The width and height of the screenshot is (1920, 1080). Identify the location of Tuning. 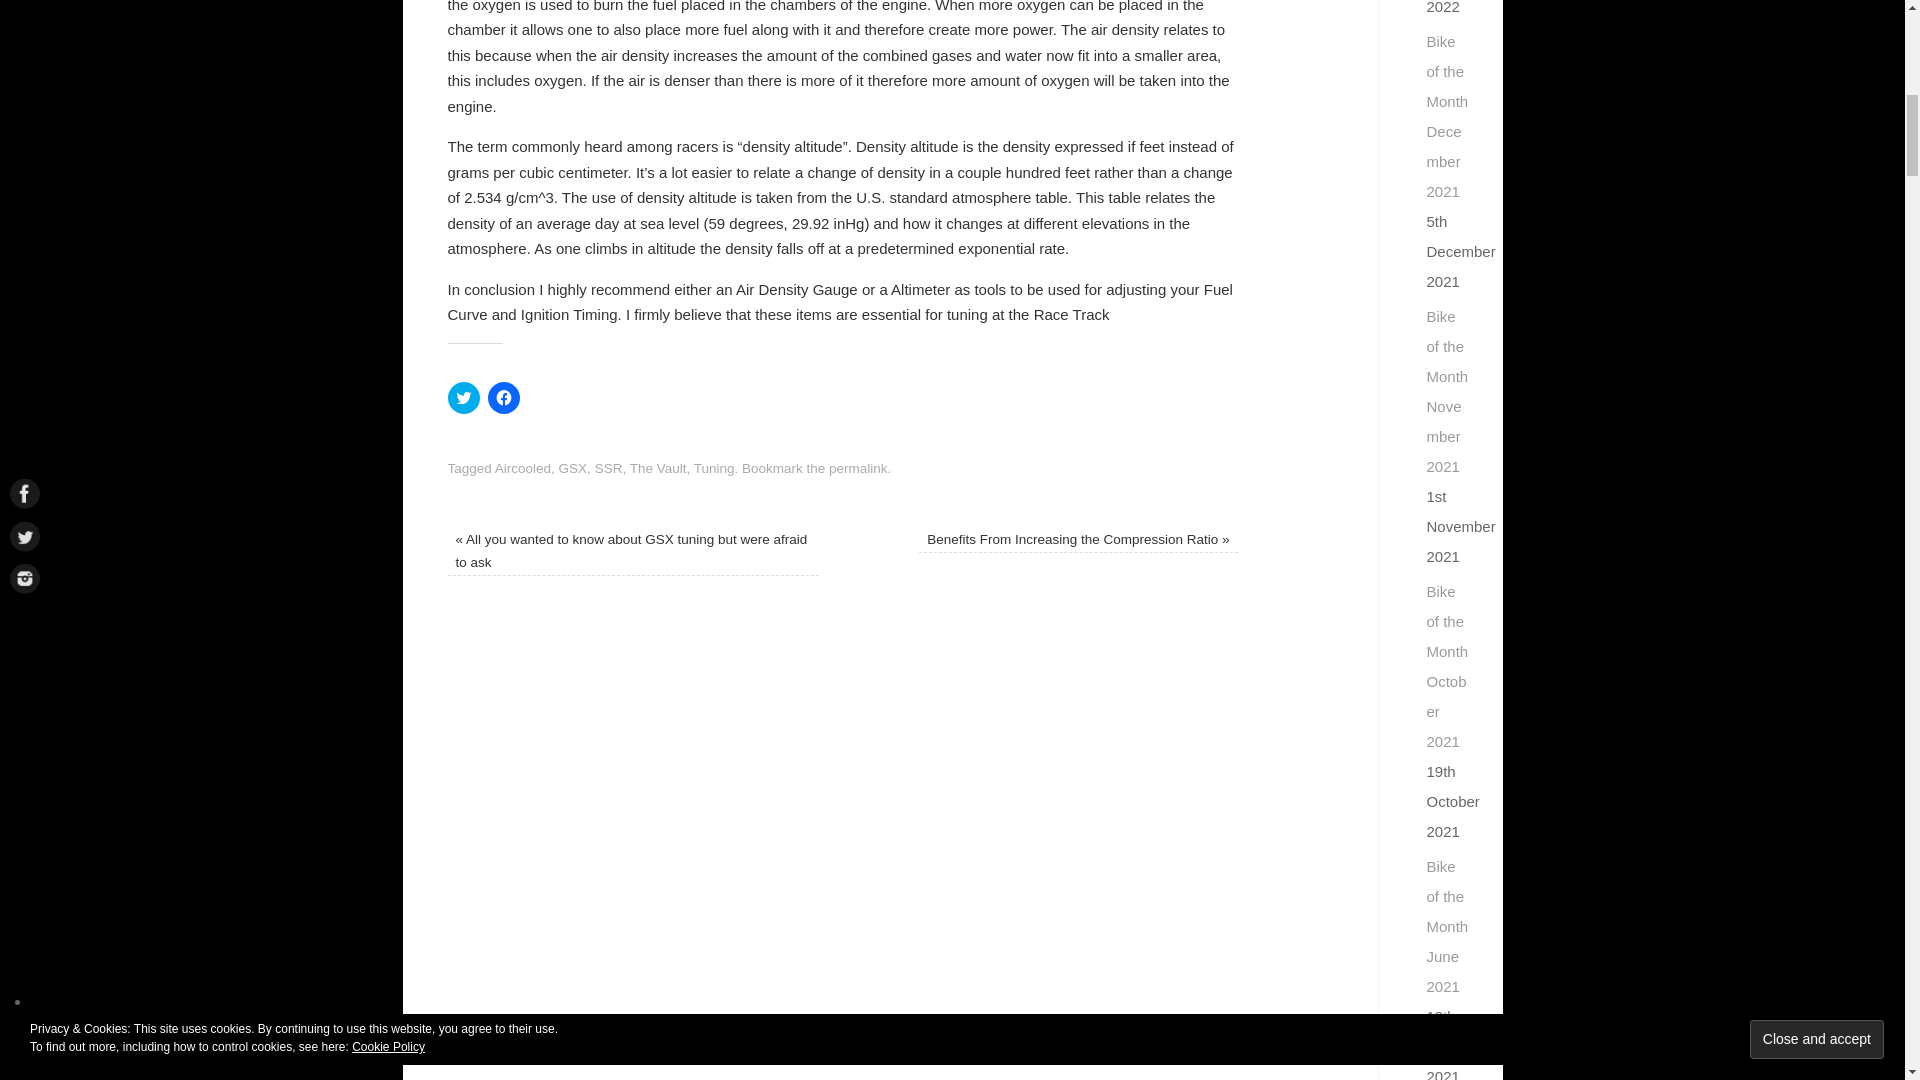
(714, 468).